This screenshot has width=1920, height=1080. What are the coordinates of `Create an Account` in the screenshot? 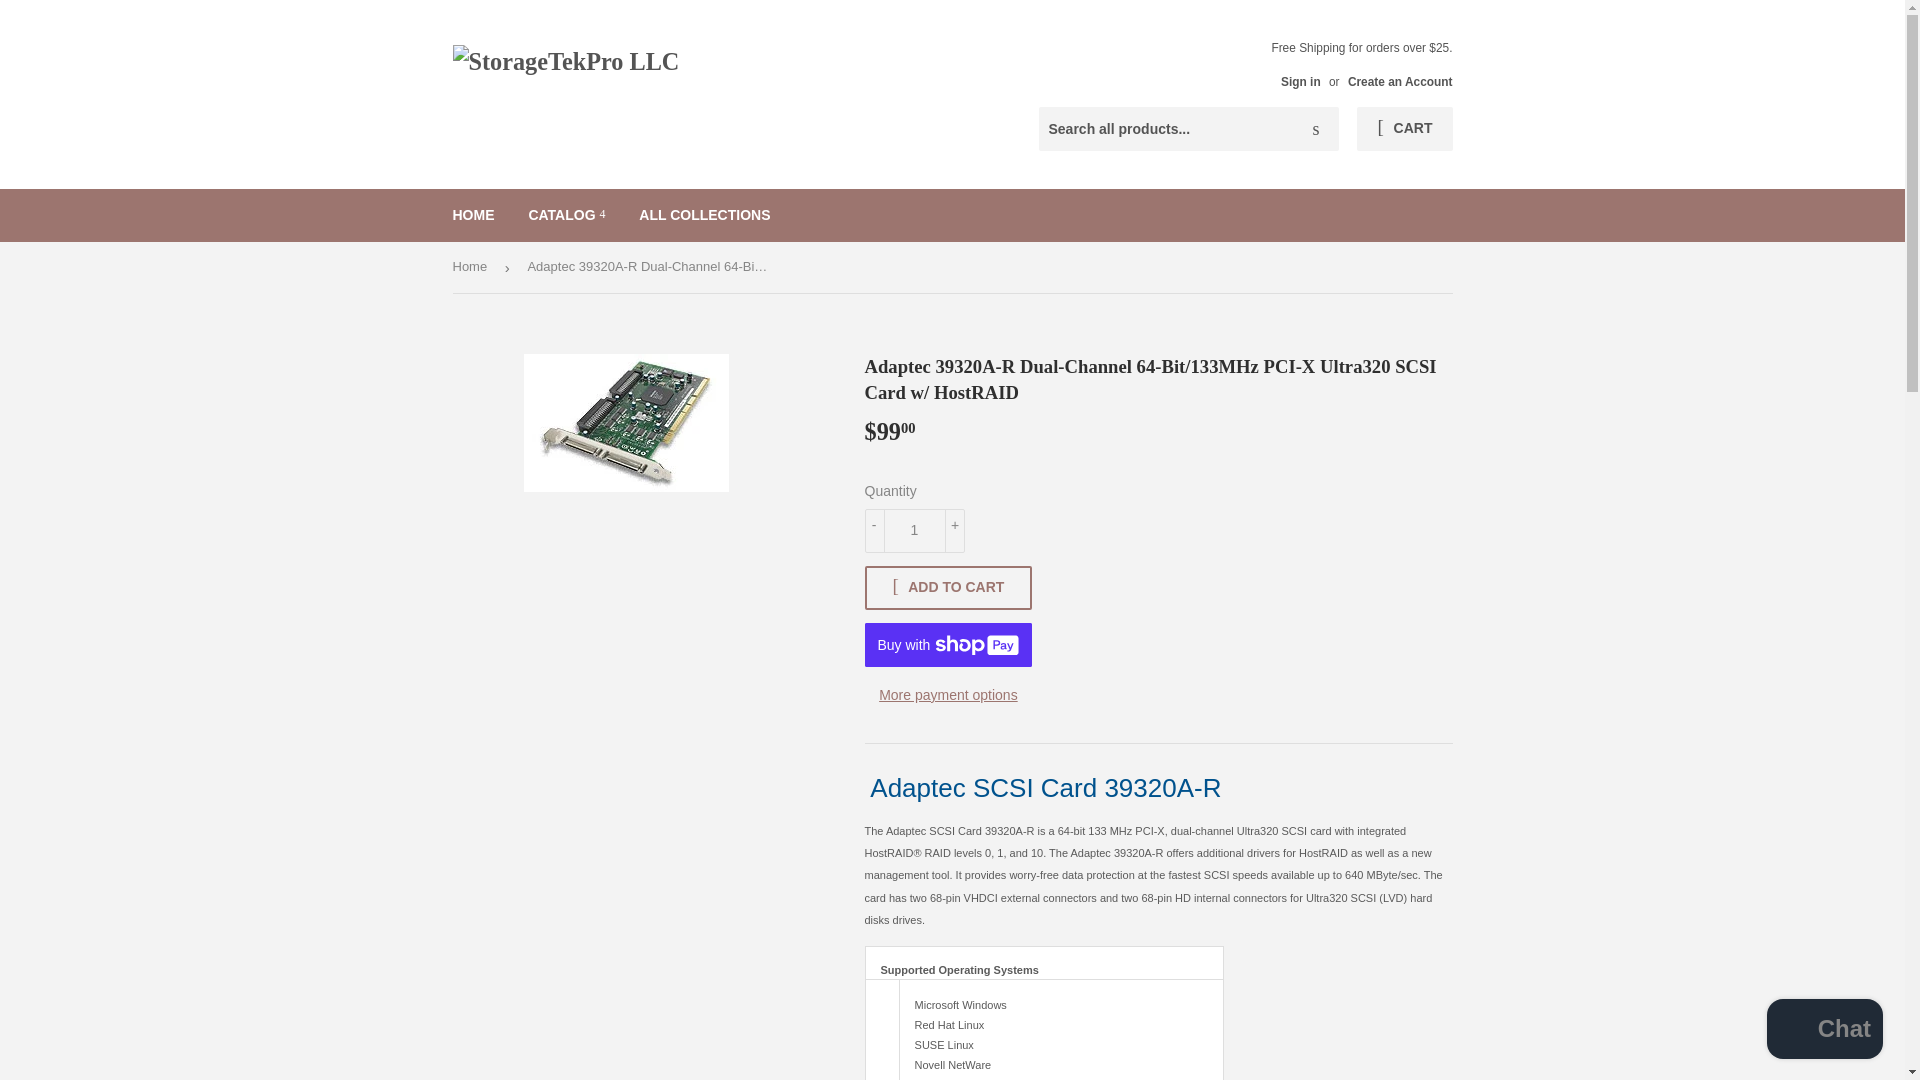 It's located at (1400, 81).